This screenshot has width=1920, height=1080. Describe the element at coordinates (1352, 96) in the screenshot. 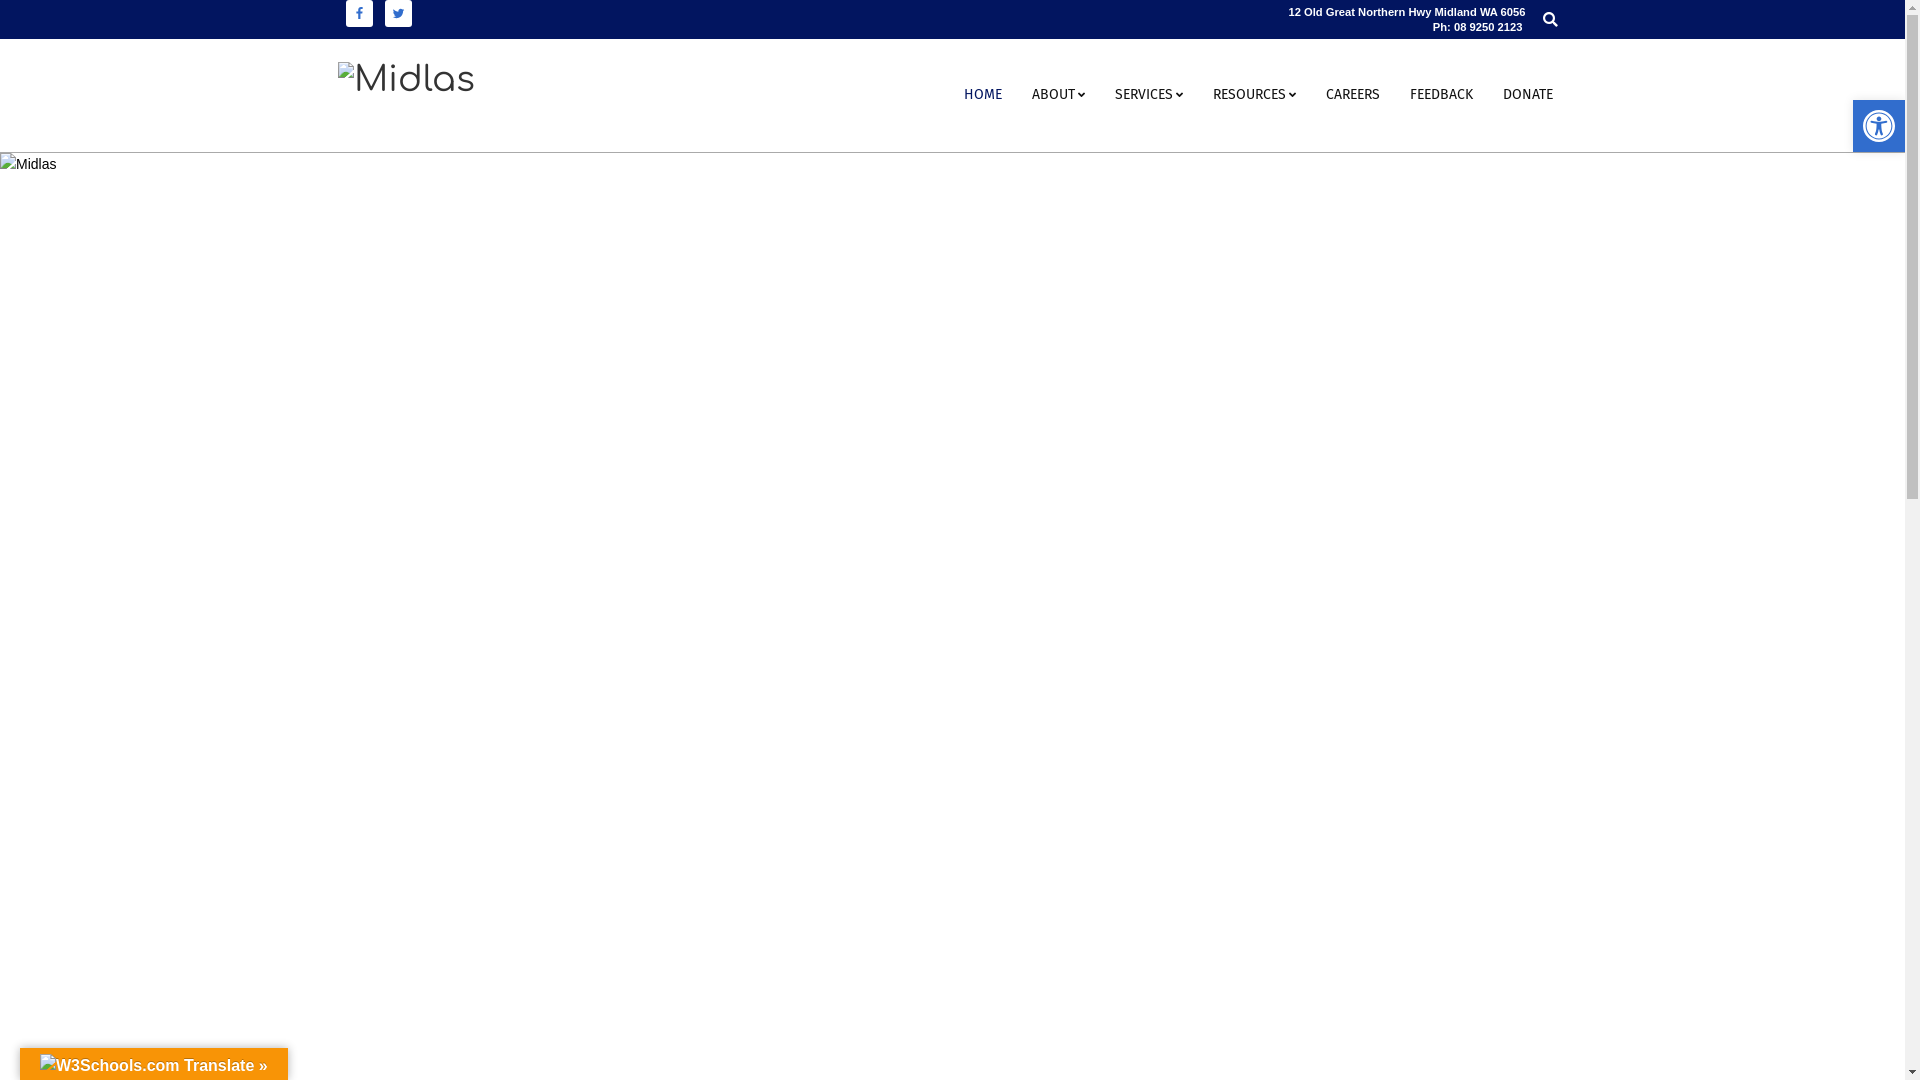

I see `CAREERS` at that location.